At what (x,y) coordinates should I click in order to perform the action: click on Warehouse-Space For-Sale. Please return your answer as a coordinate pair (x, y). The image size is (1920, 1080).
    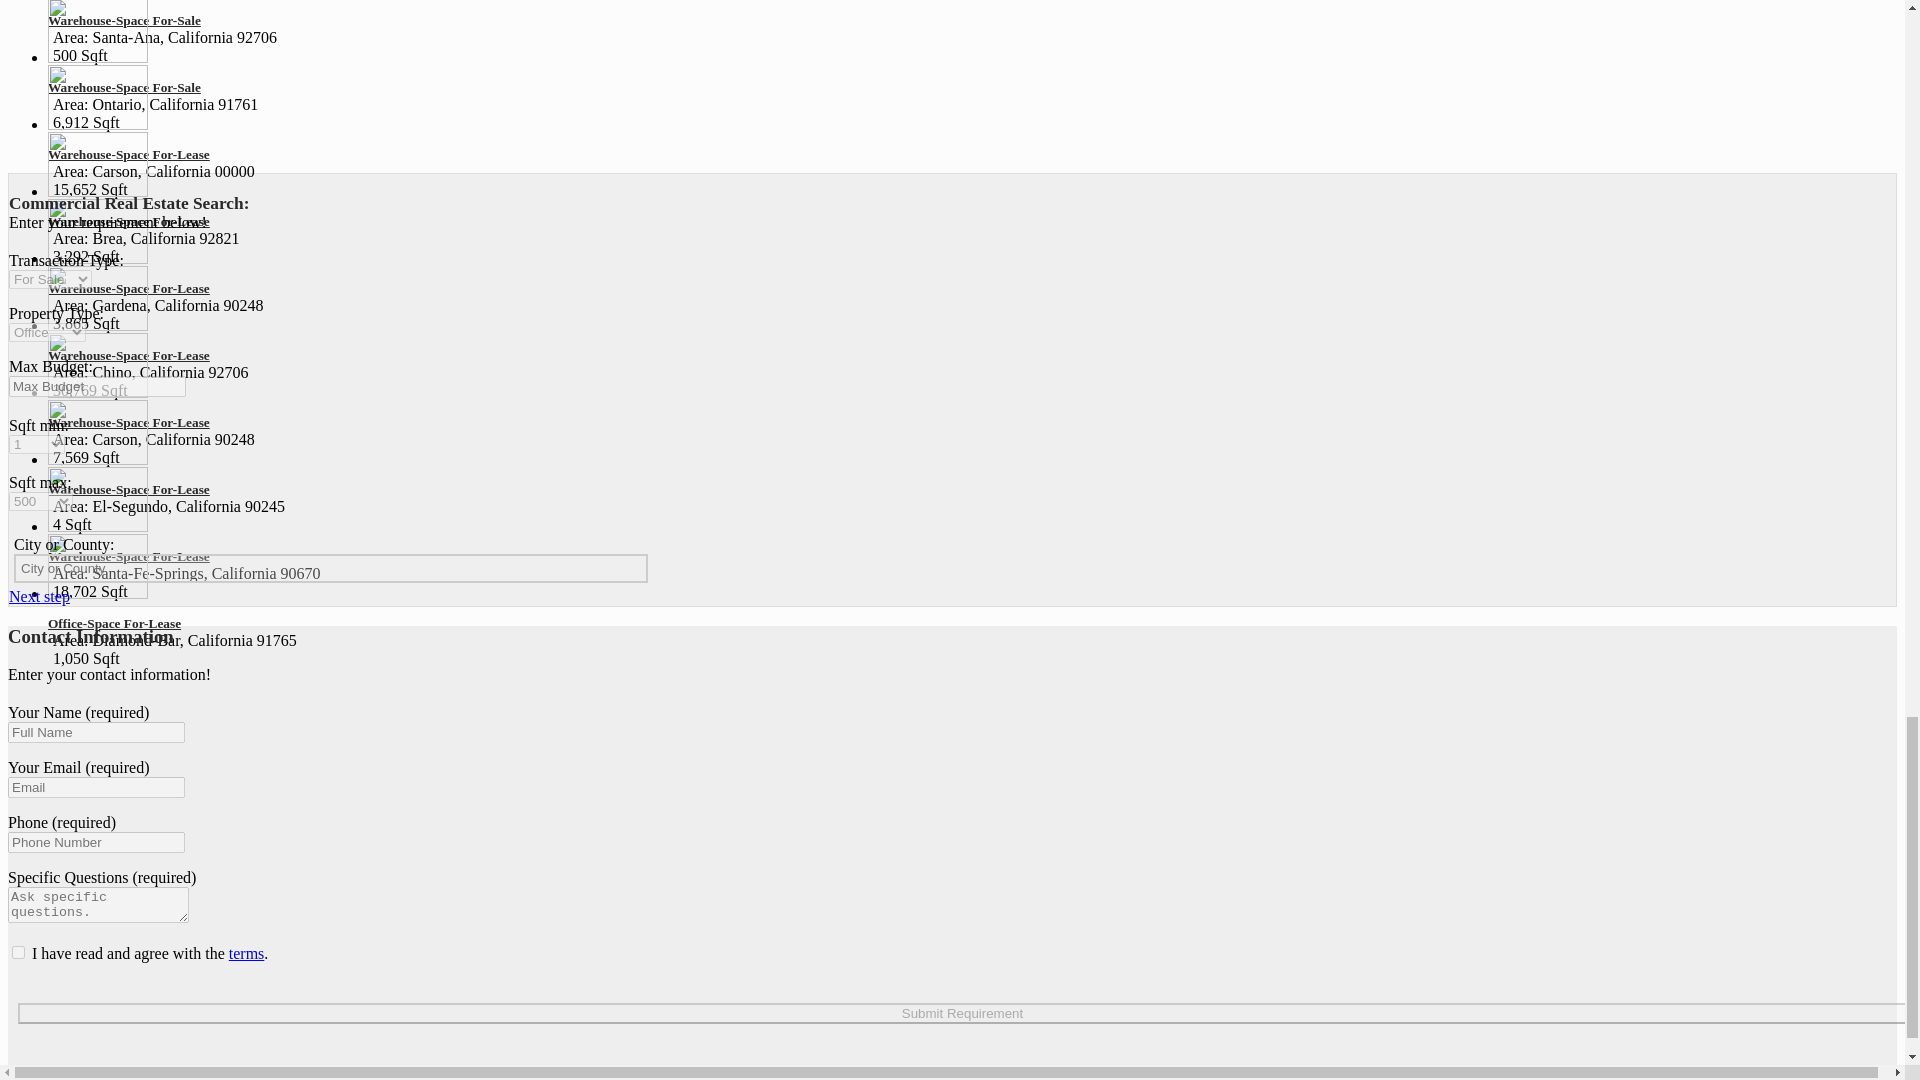
    Looking at the image, I should click on (124, 20).